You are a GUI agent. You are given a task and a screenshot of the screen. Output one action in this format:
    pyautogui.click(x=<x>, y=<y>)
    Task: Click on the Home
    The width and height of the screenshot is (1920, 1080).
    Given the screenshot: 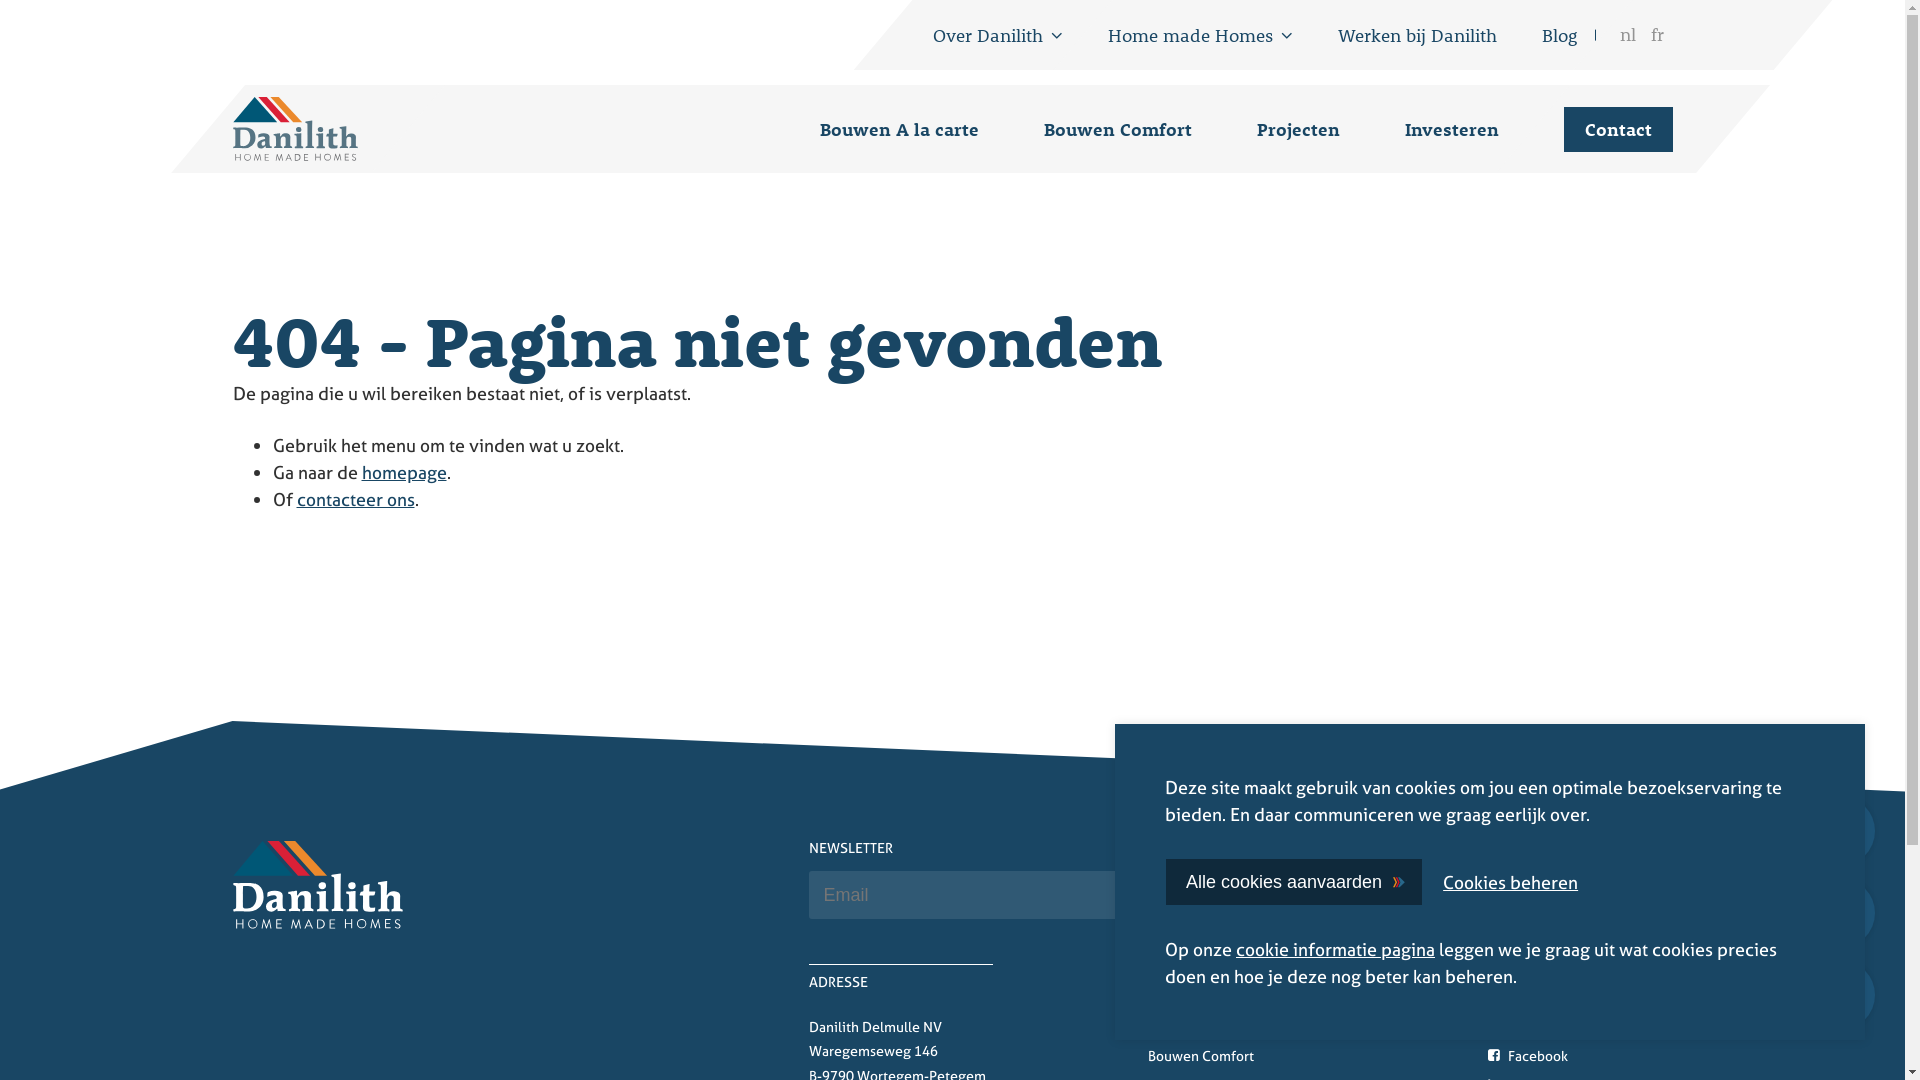 What is the action you would take?
    pyautogui.click(x=317, y=884)
    